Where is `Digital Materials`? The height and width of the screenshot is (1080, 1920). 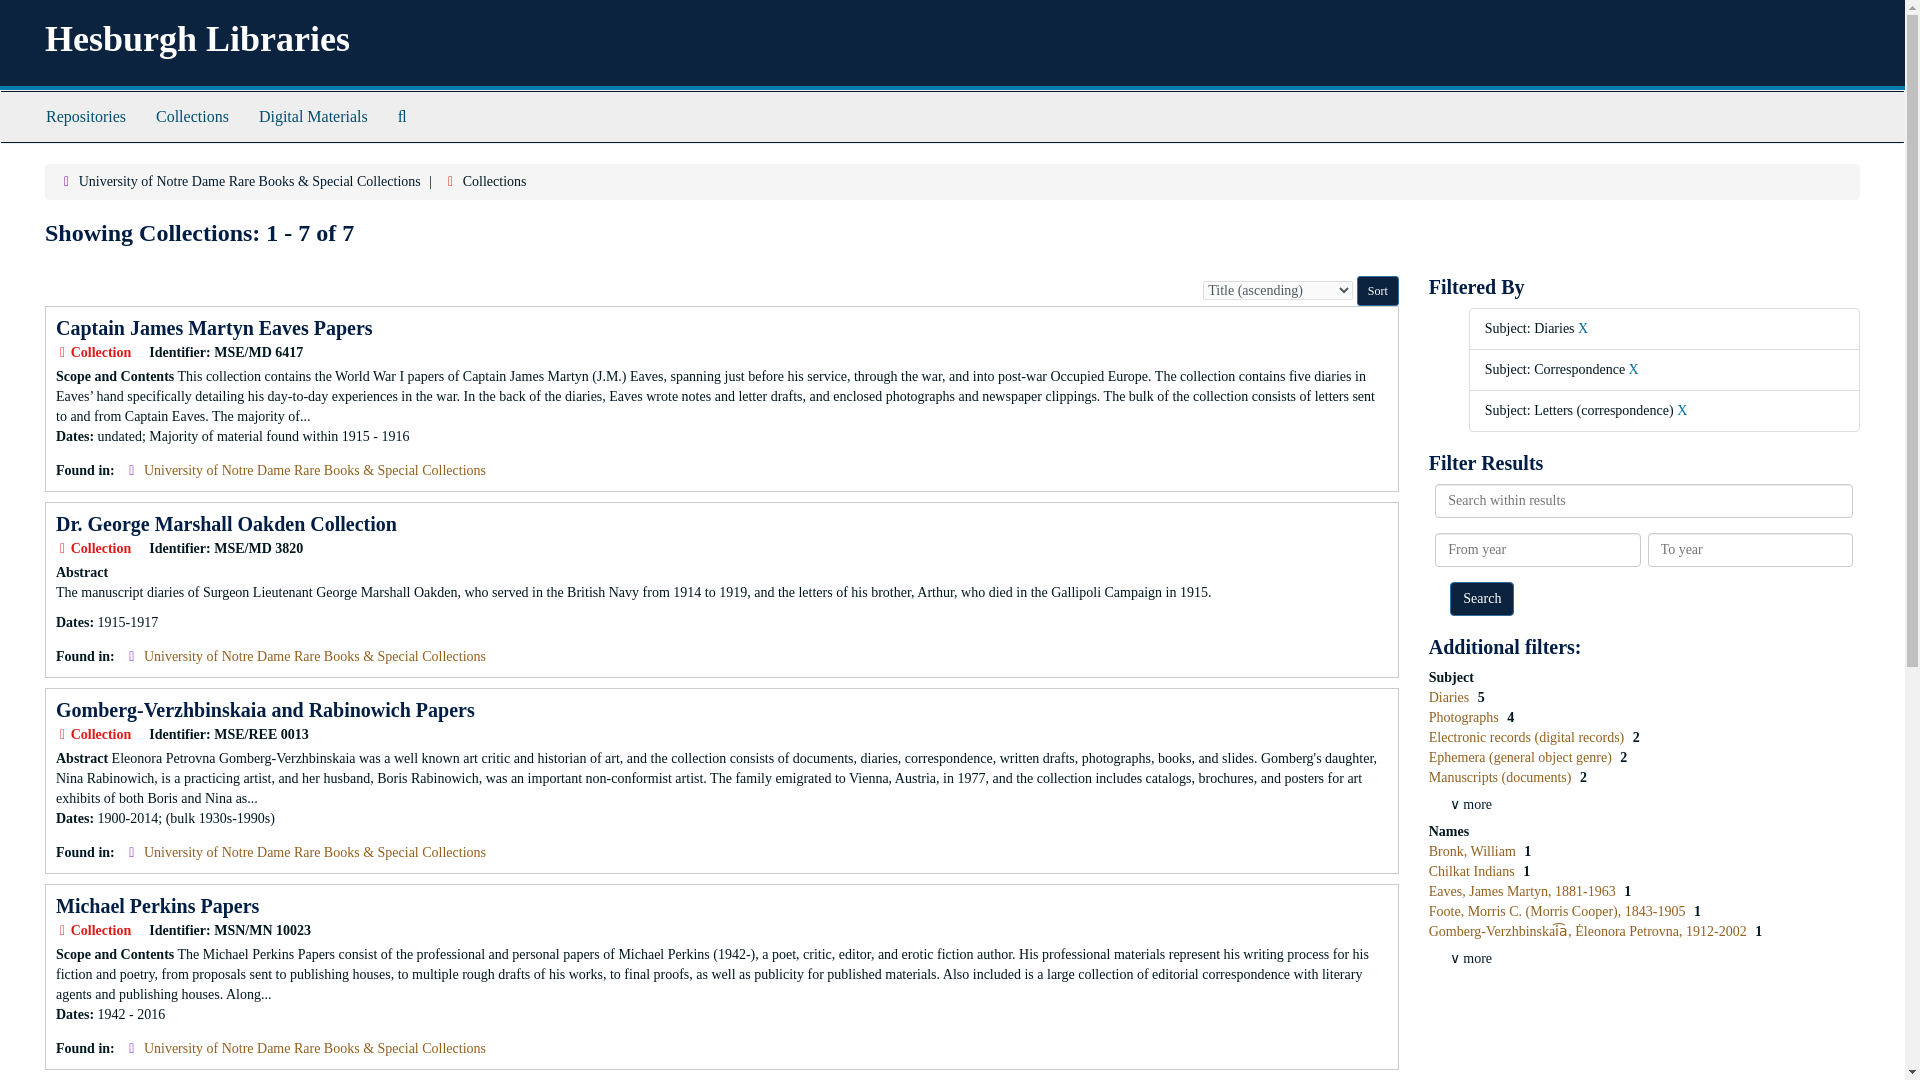
Digital Materials is located at coordinates (312, 116).